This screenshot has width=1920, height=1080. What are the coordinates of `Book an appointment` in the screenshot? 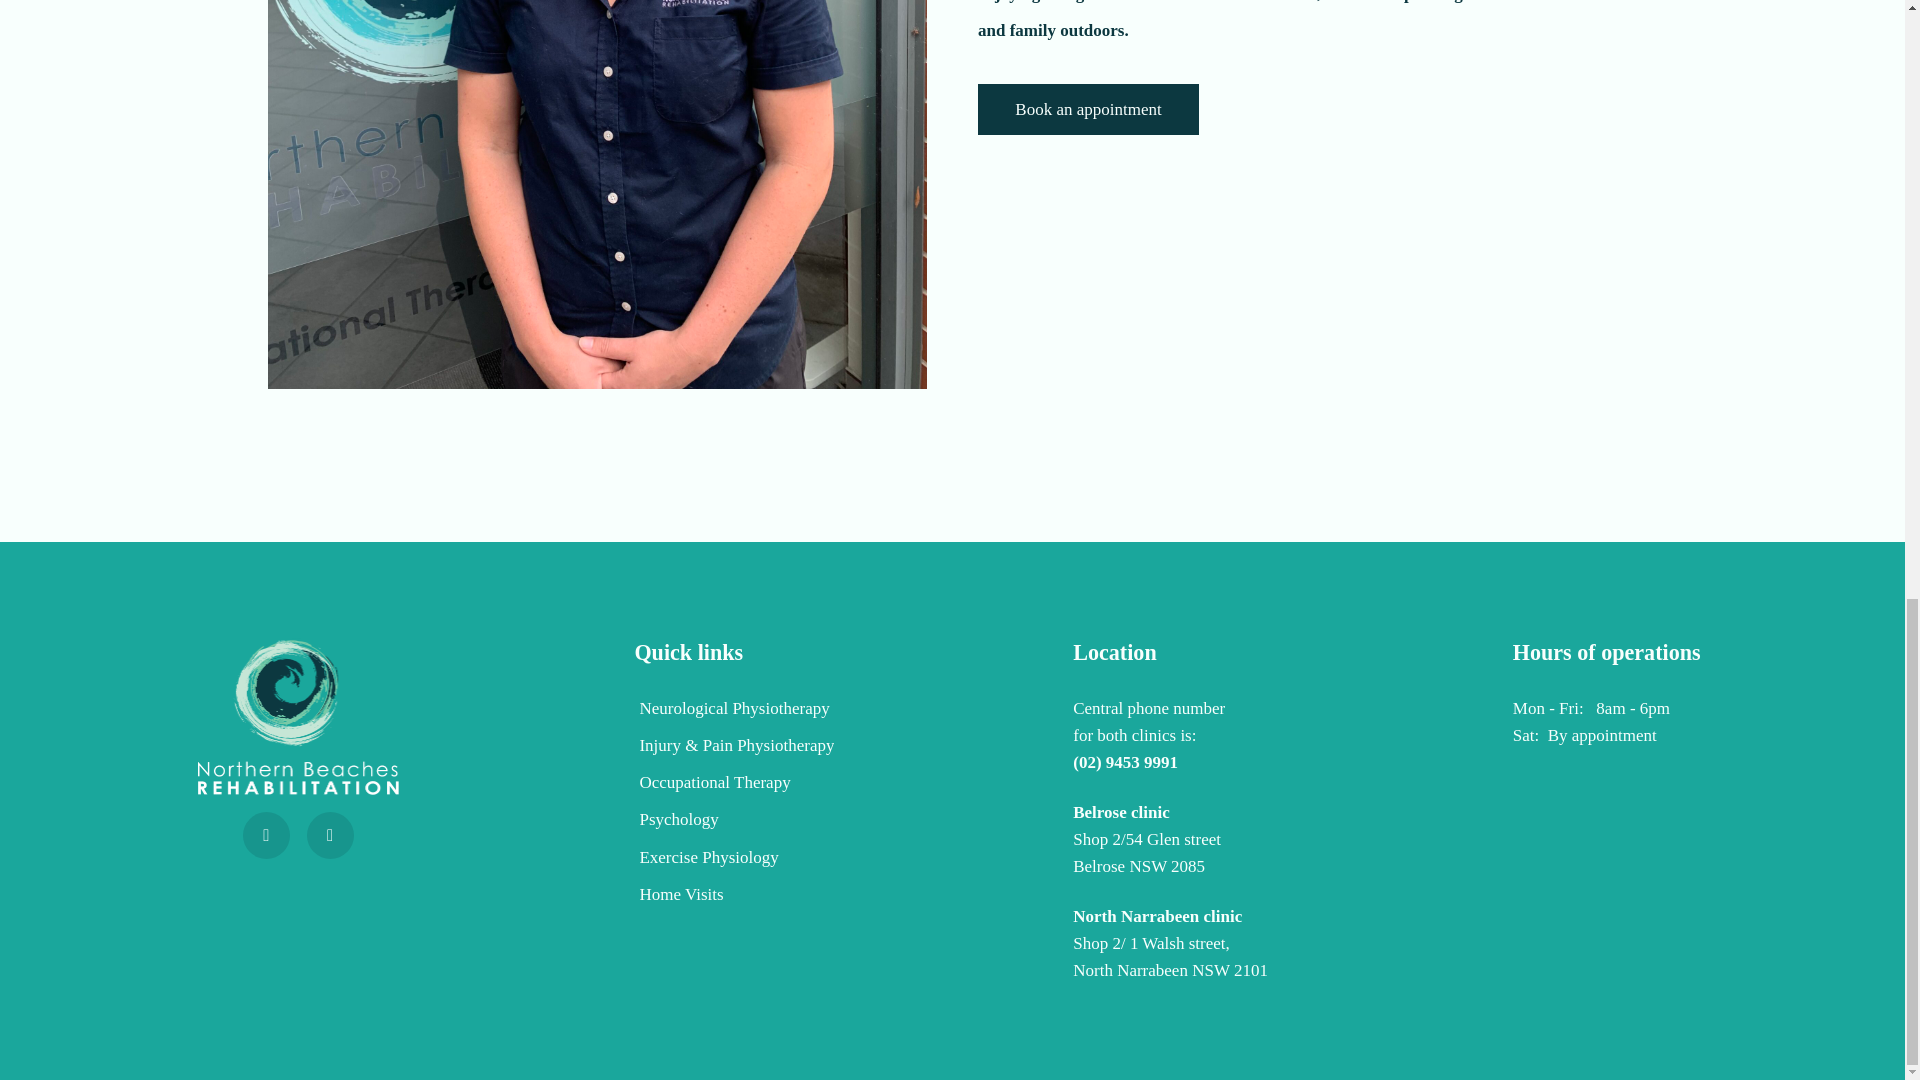 It's located at (1088, 110).